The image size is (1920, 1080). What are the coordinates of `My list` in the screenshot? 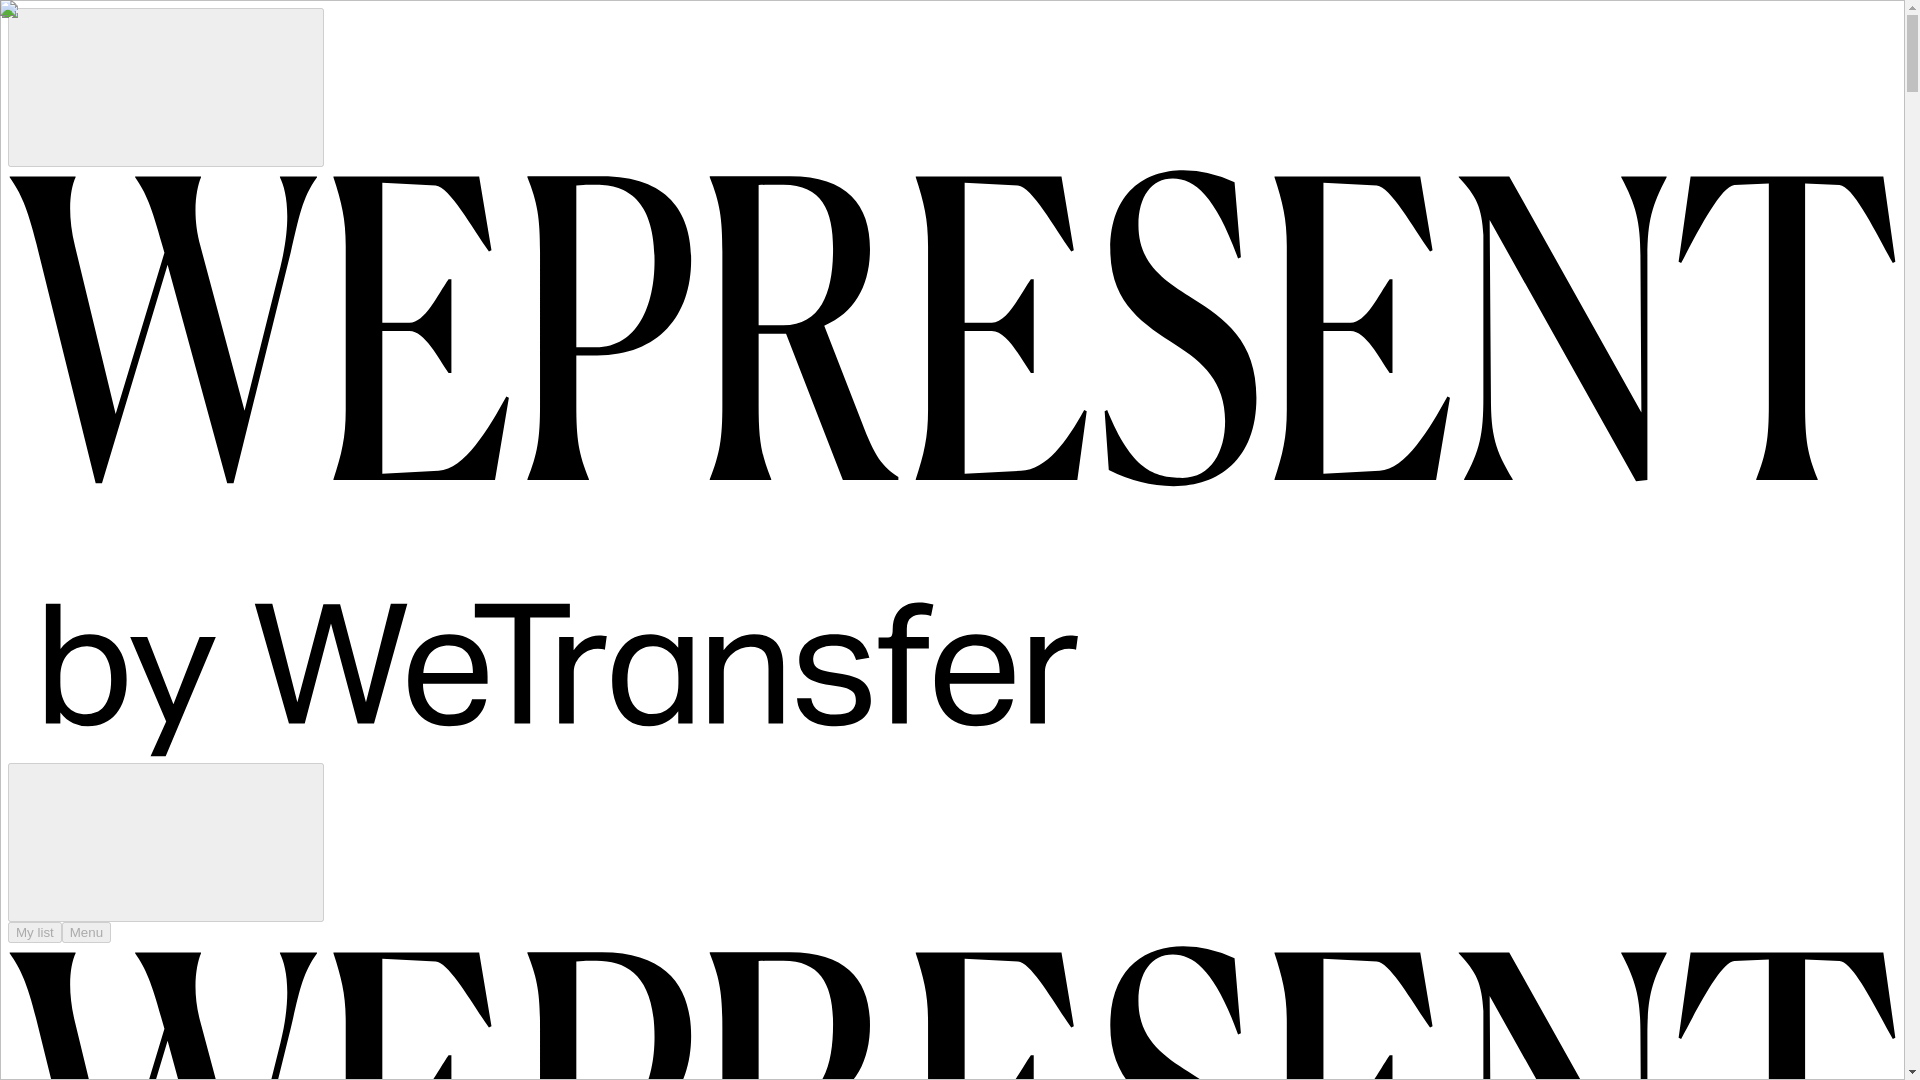 It's located at (34, 932).